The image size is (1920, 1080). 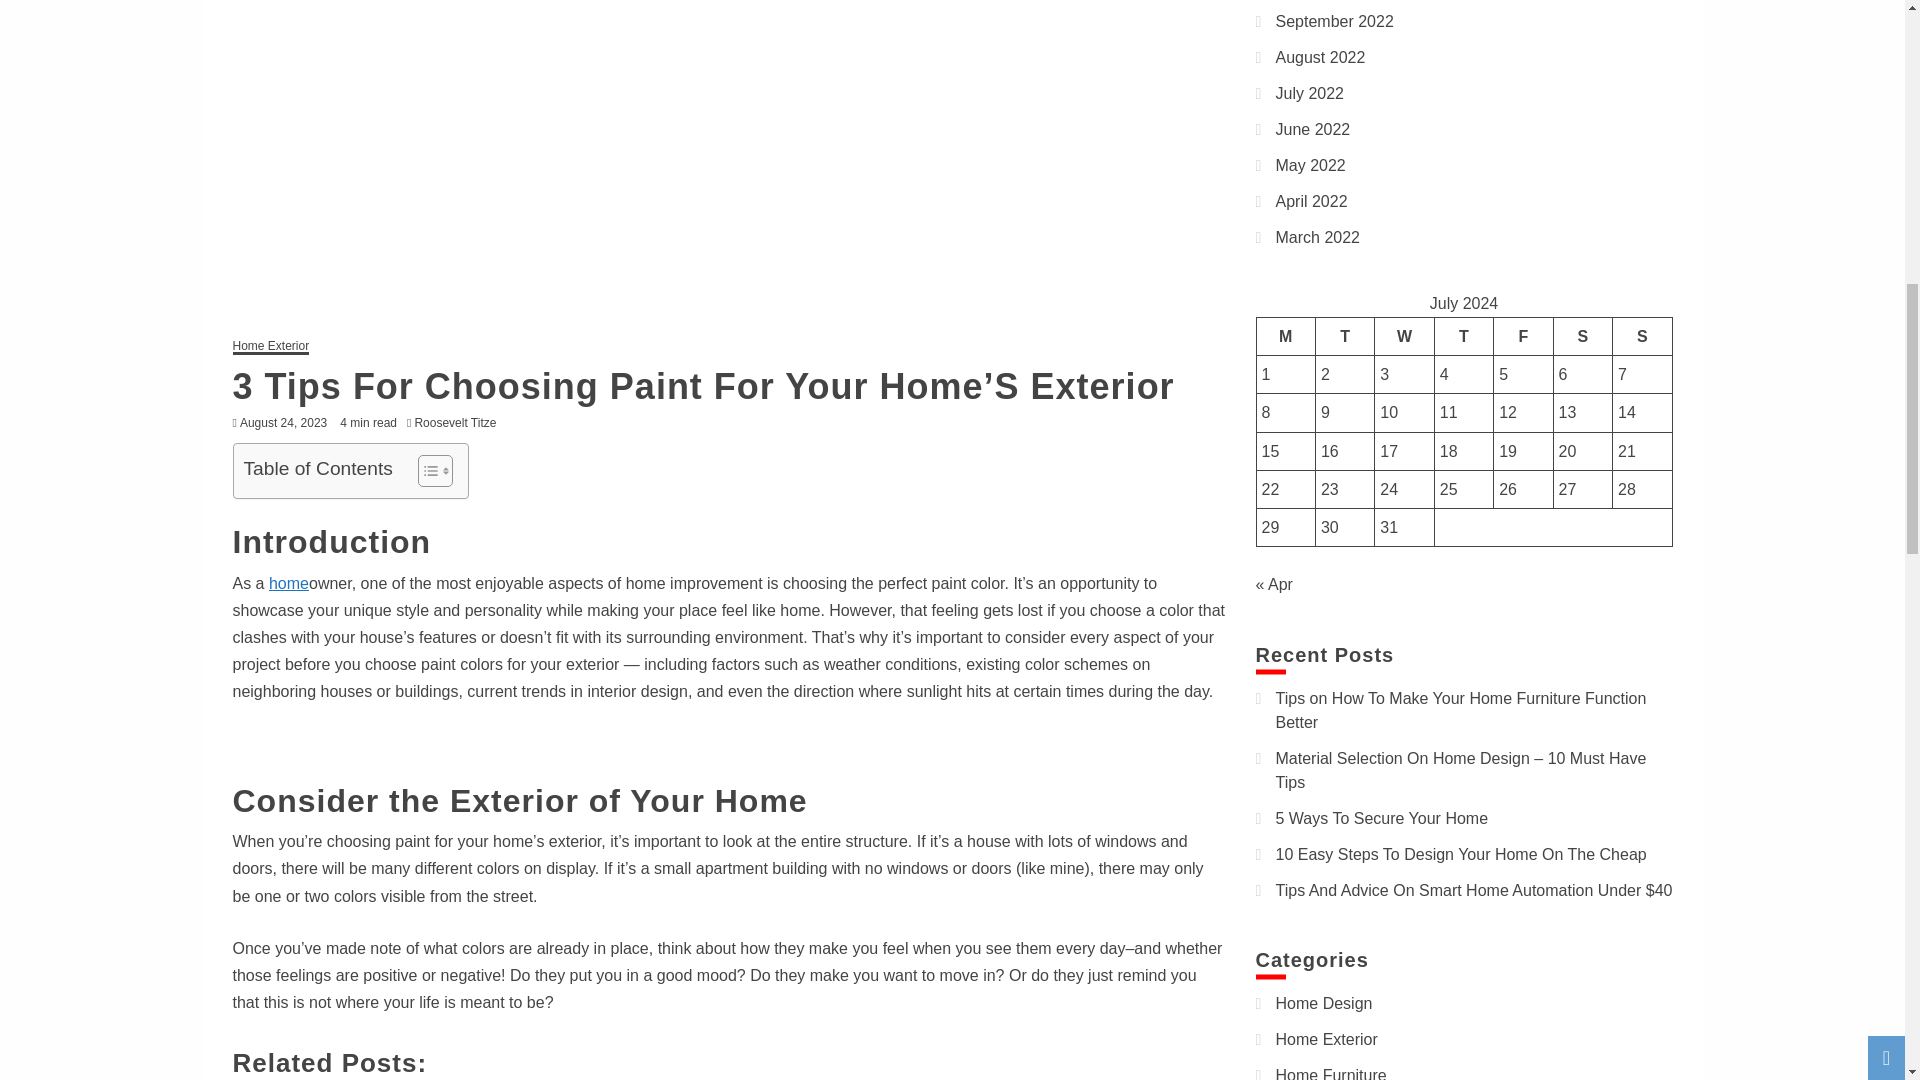 What do you see at coordinates (1344, 336) in the screenshot?
I see `Tuesday` at bounding box center [1344, 336].